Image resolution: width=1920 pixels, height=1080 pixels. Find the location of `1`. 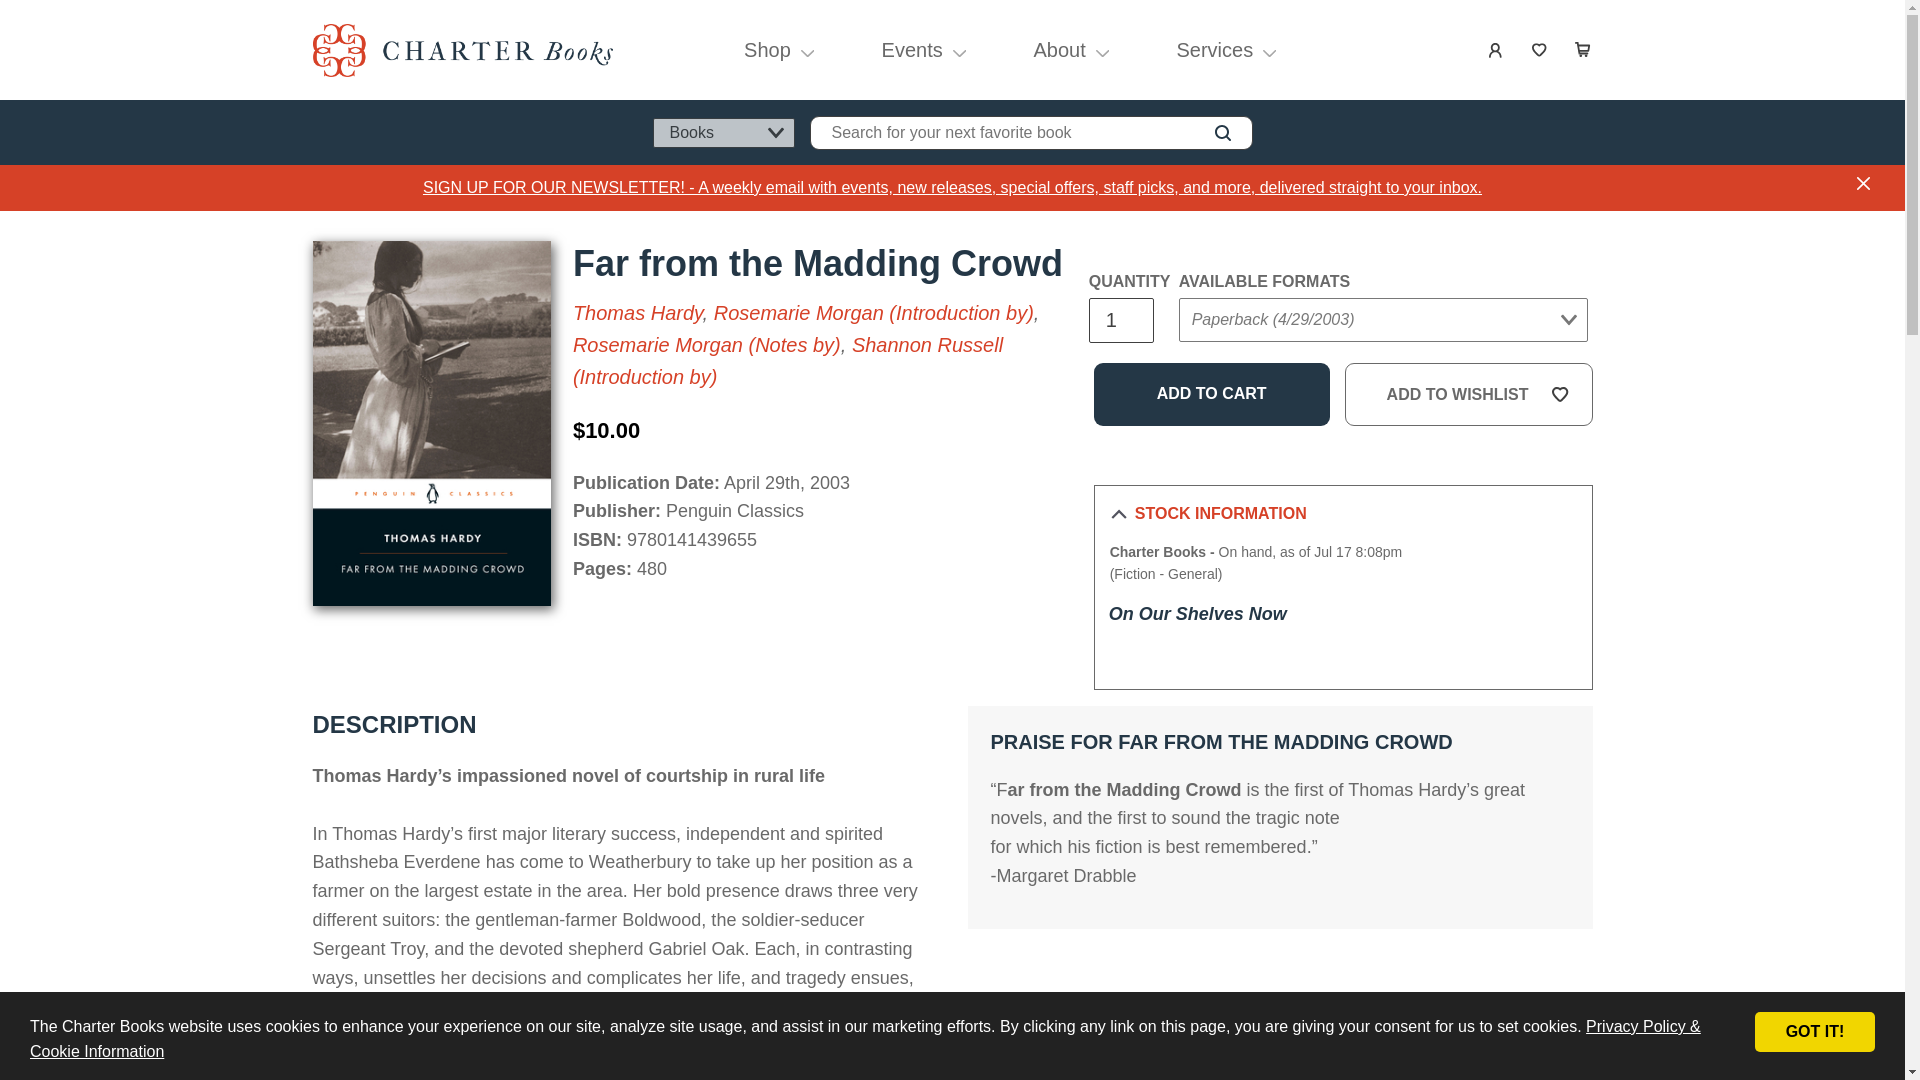

1 is located at coordinates (1120, 320).